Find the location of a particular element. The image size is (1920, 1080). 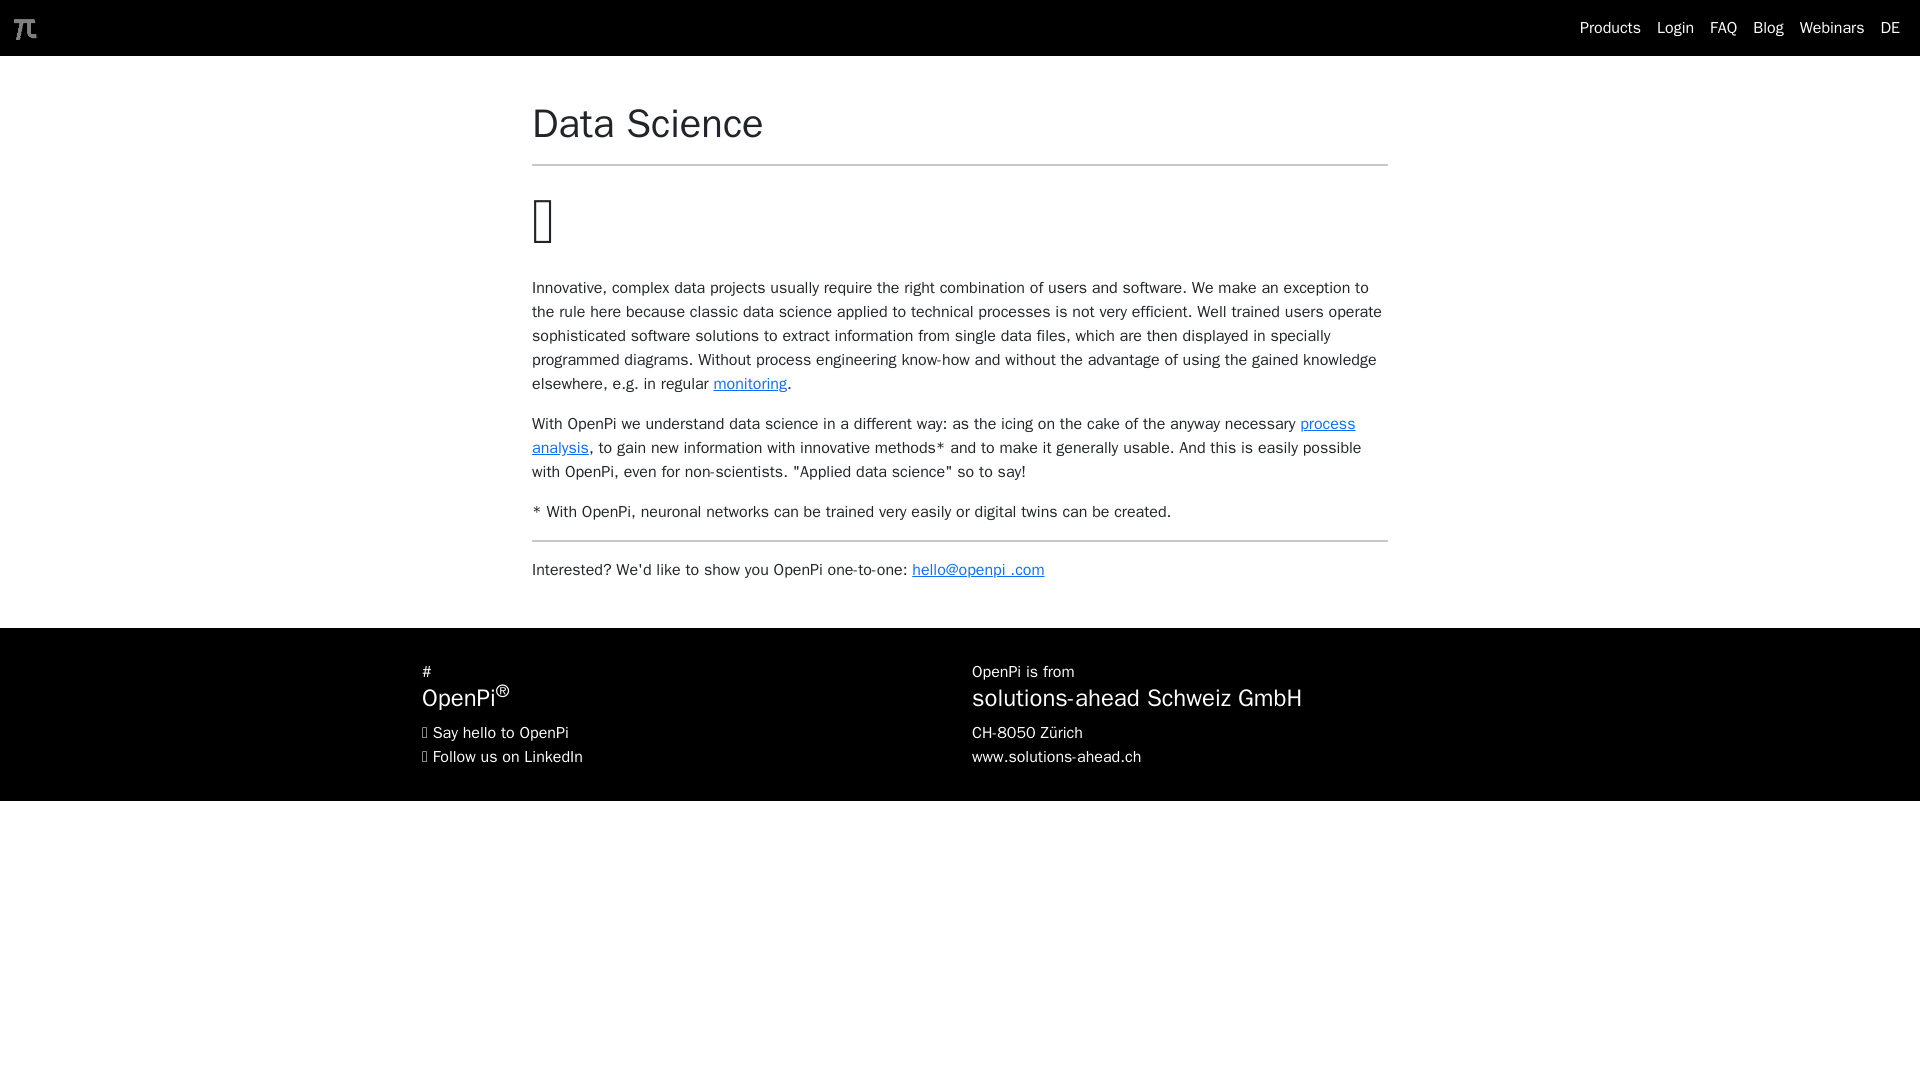

process analysis is located at coordinates (943, 435).